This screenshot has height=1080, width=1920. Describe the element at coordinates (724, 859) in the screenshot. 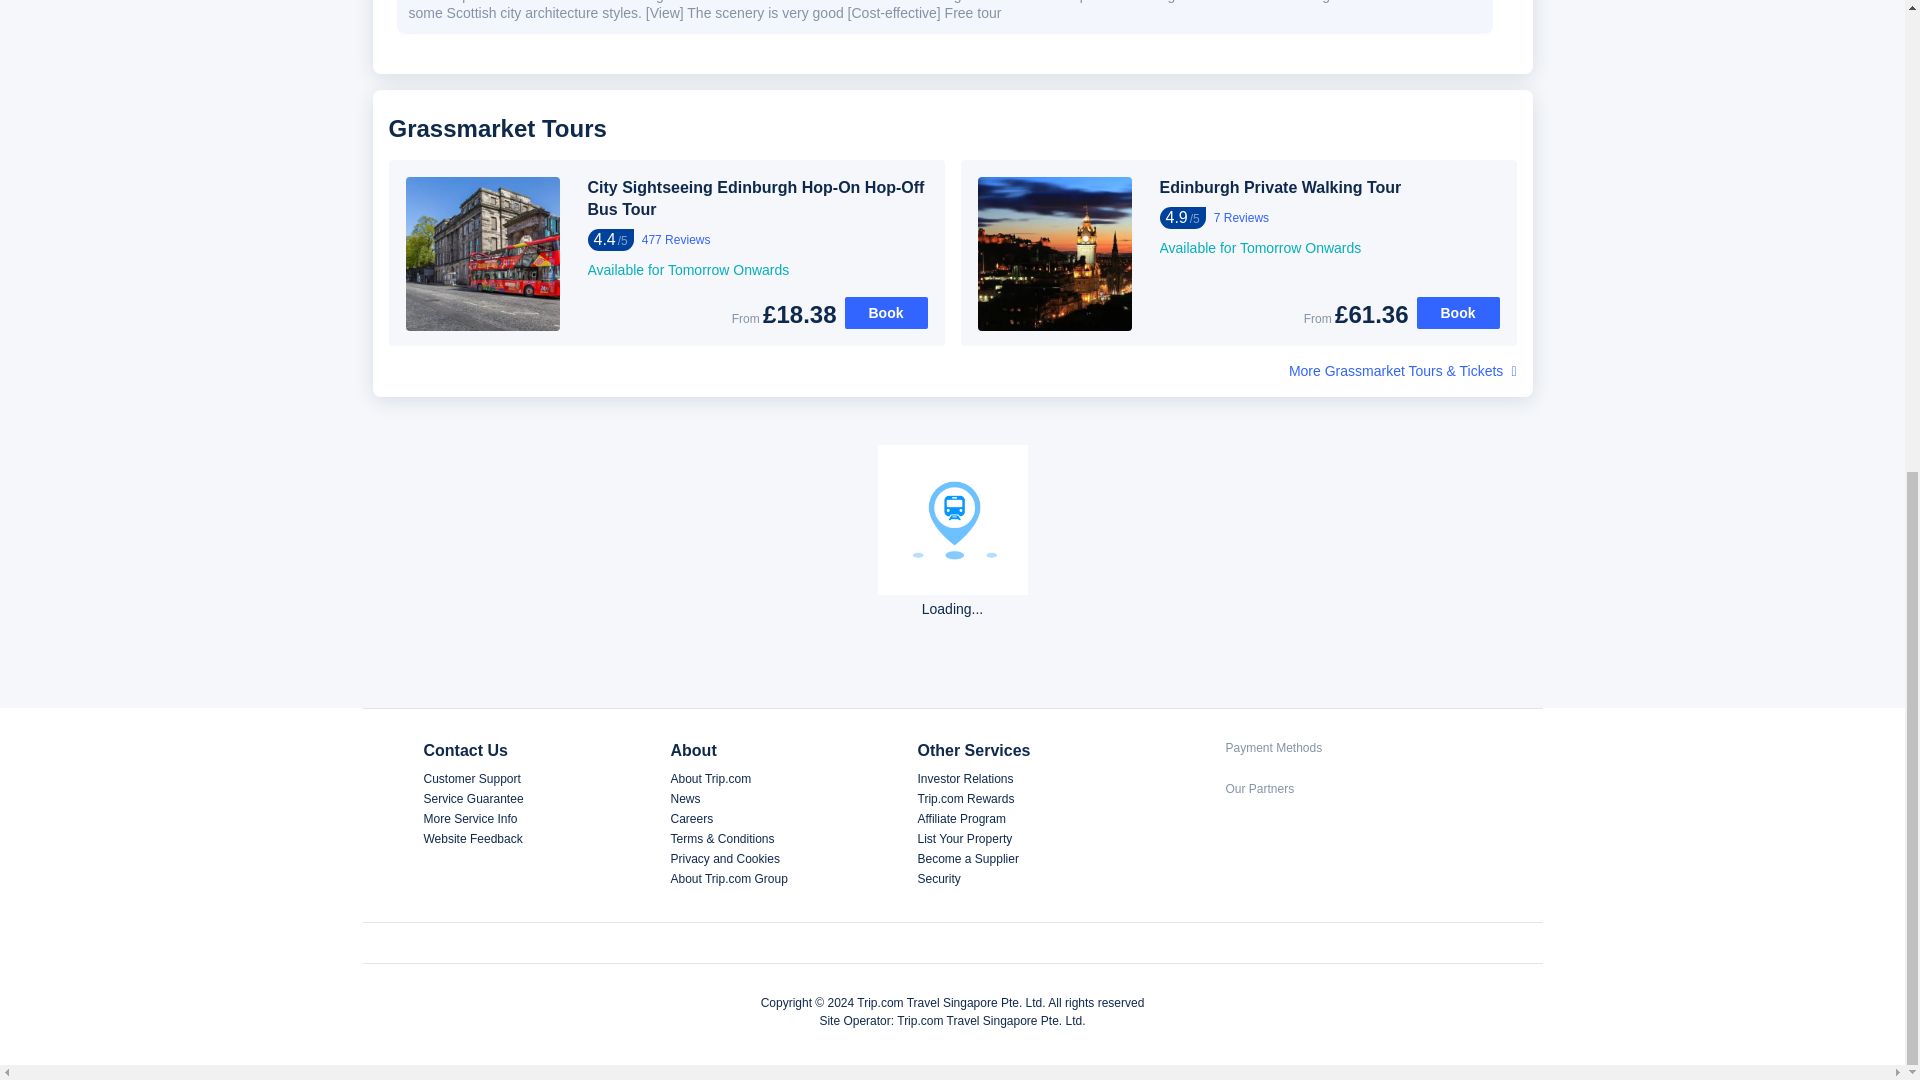

I see `Privacy and Cookies` at that location.